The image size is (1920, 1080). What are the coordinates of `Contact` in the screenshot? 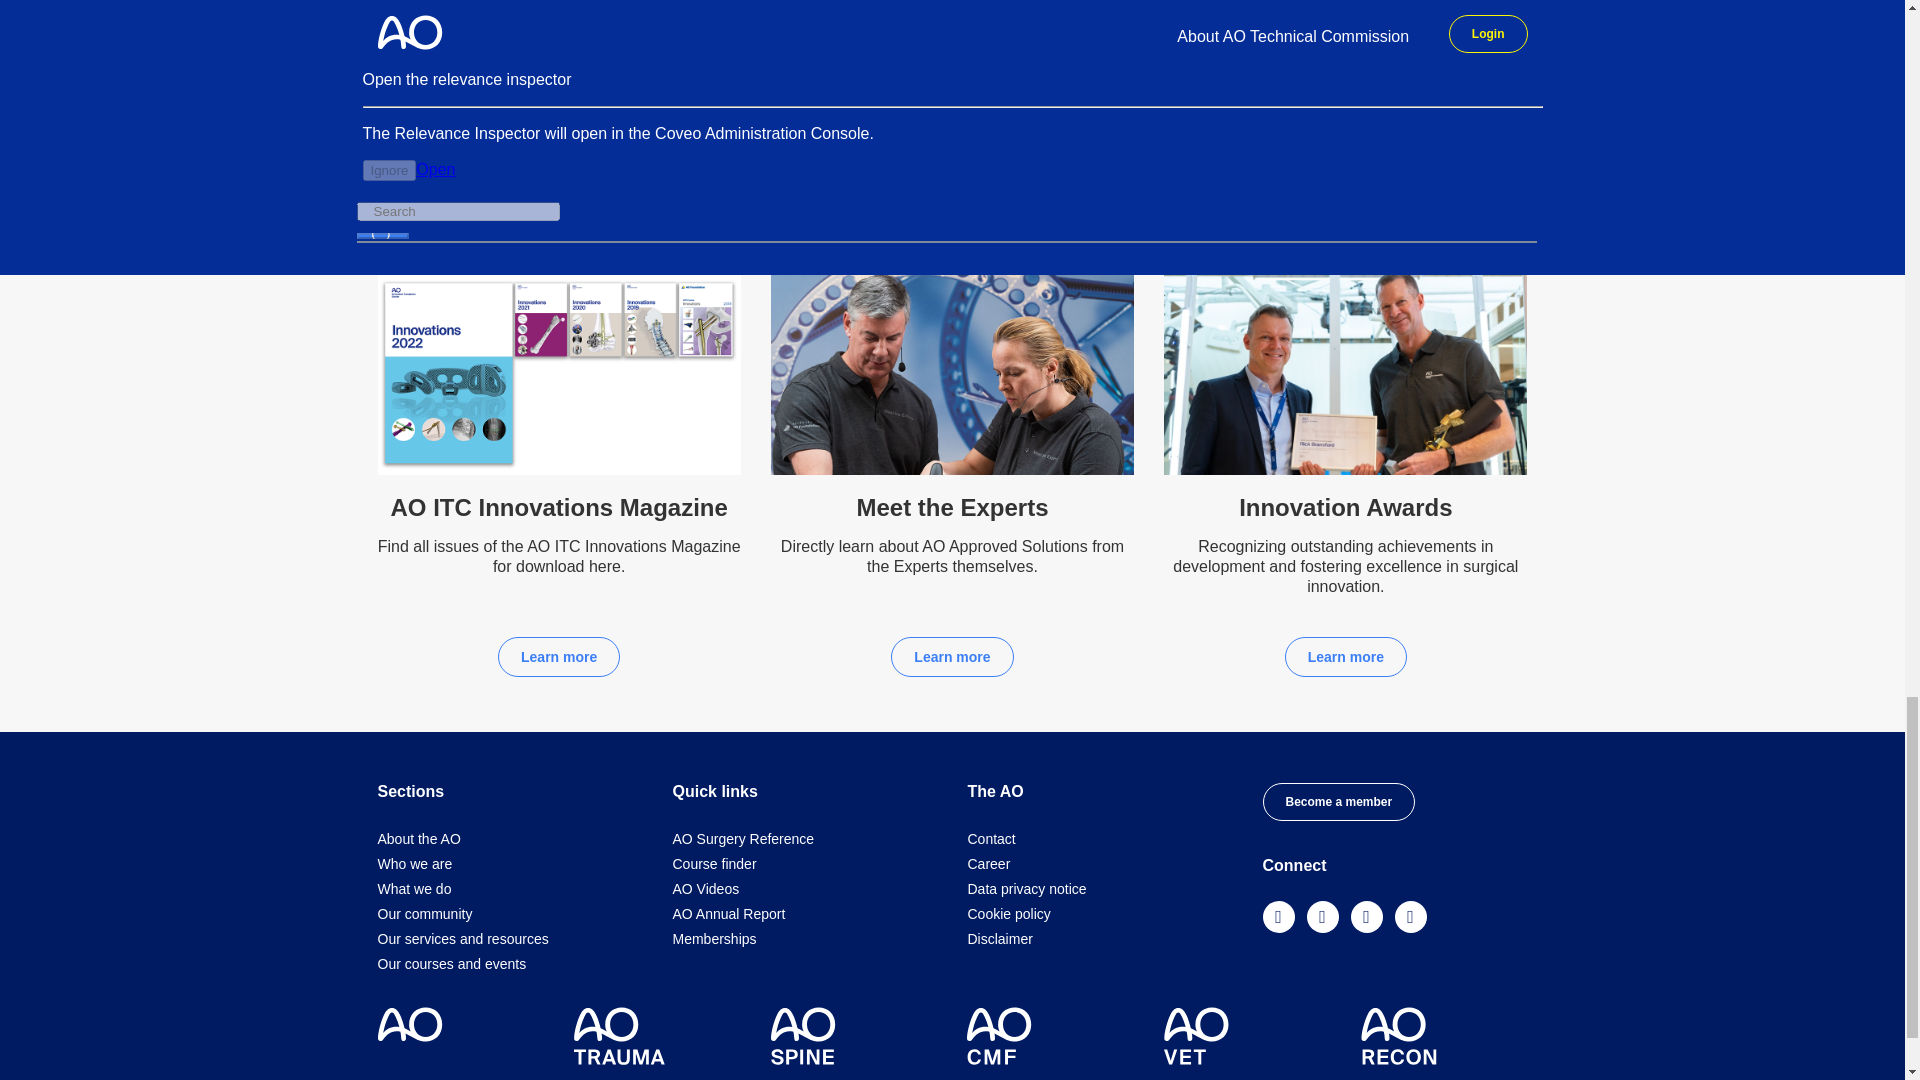 It's located at (991, 838).